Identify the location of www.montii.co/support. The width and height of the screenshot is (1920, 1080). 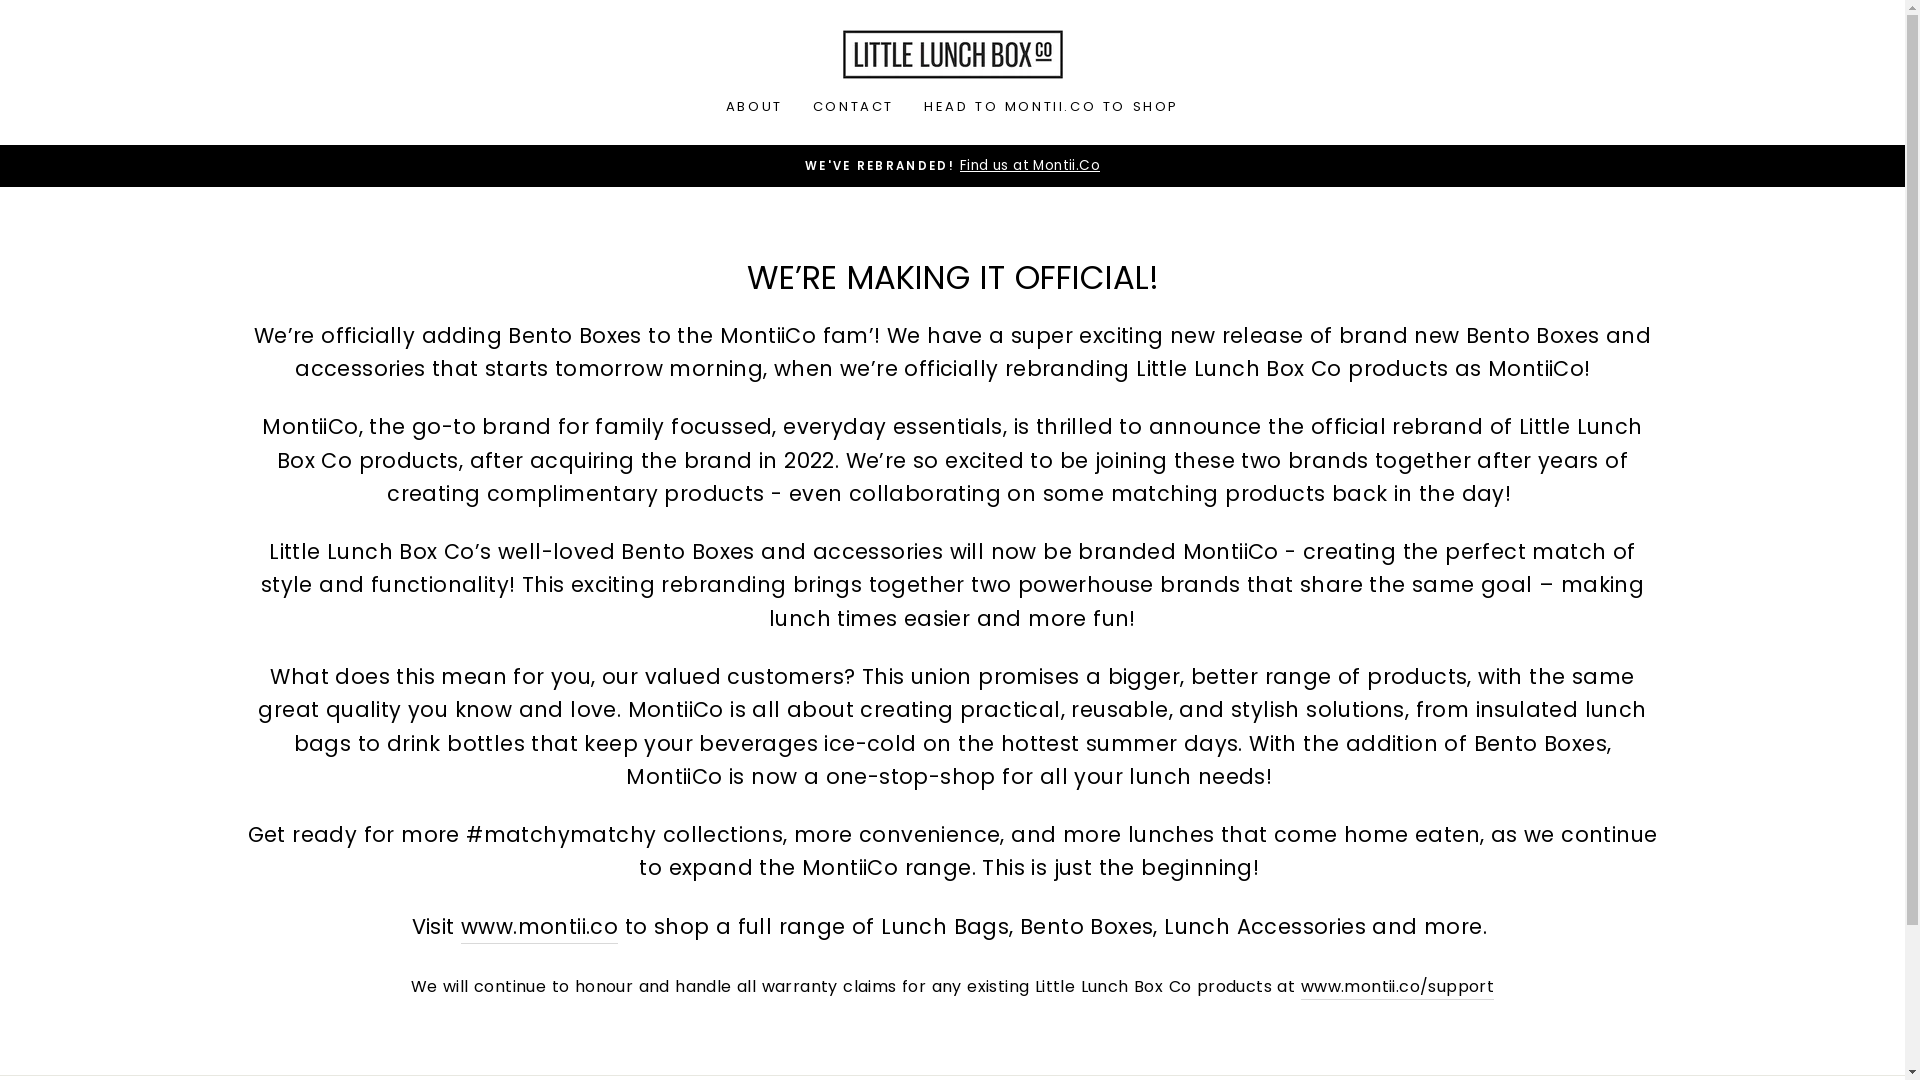
(1398, 988).